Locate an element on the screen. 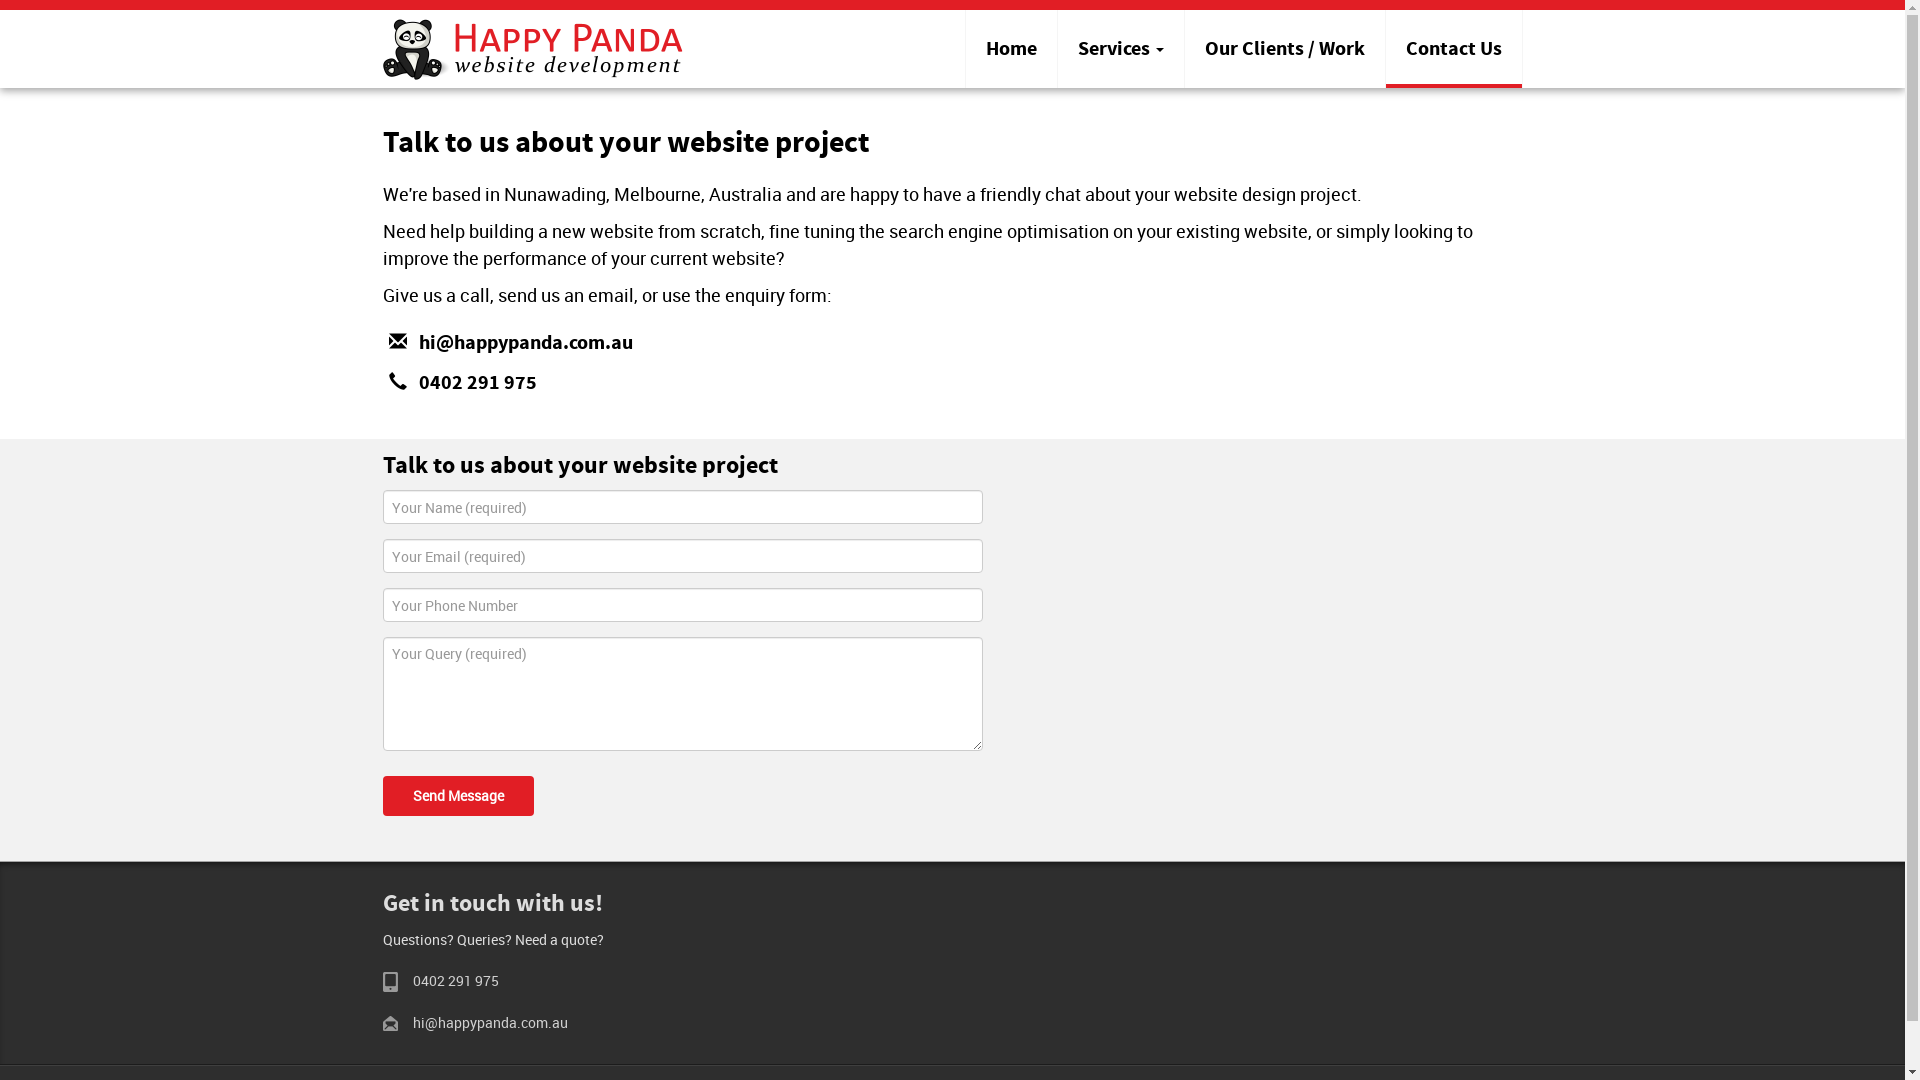  Happy Panda website design is located at coordinates (532, 49).